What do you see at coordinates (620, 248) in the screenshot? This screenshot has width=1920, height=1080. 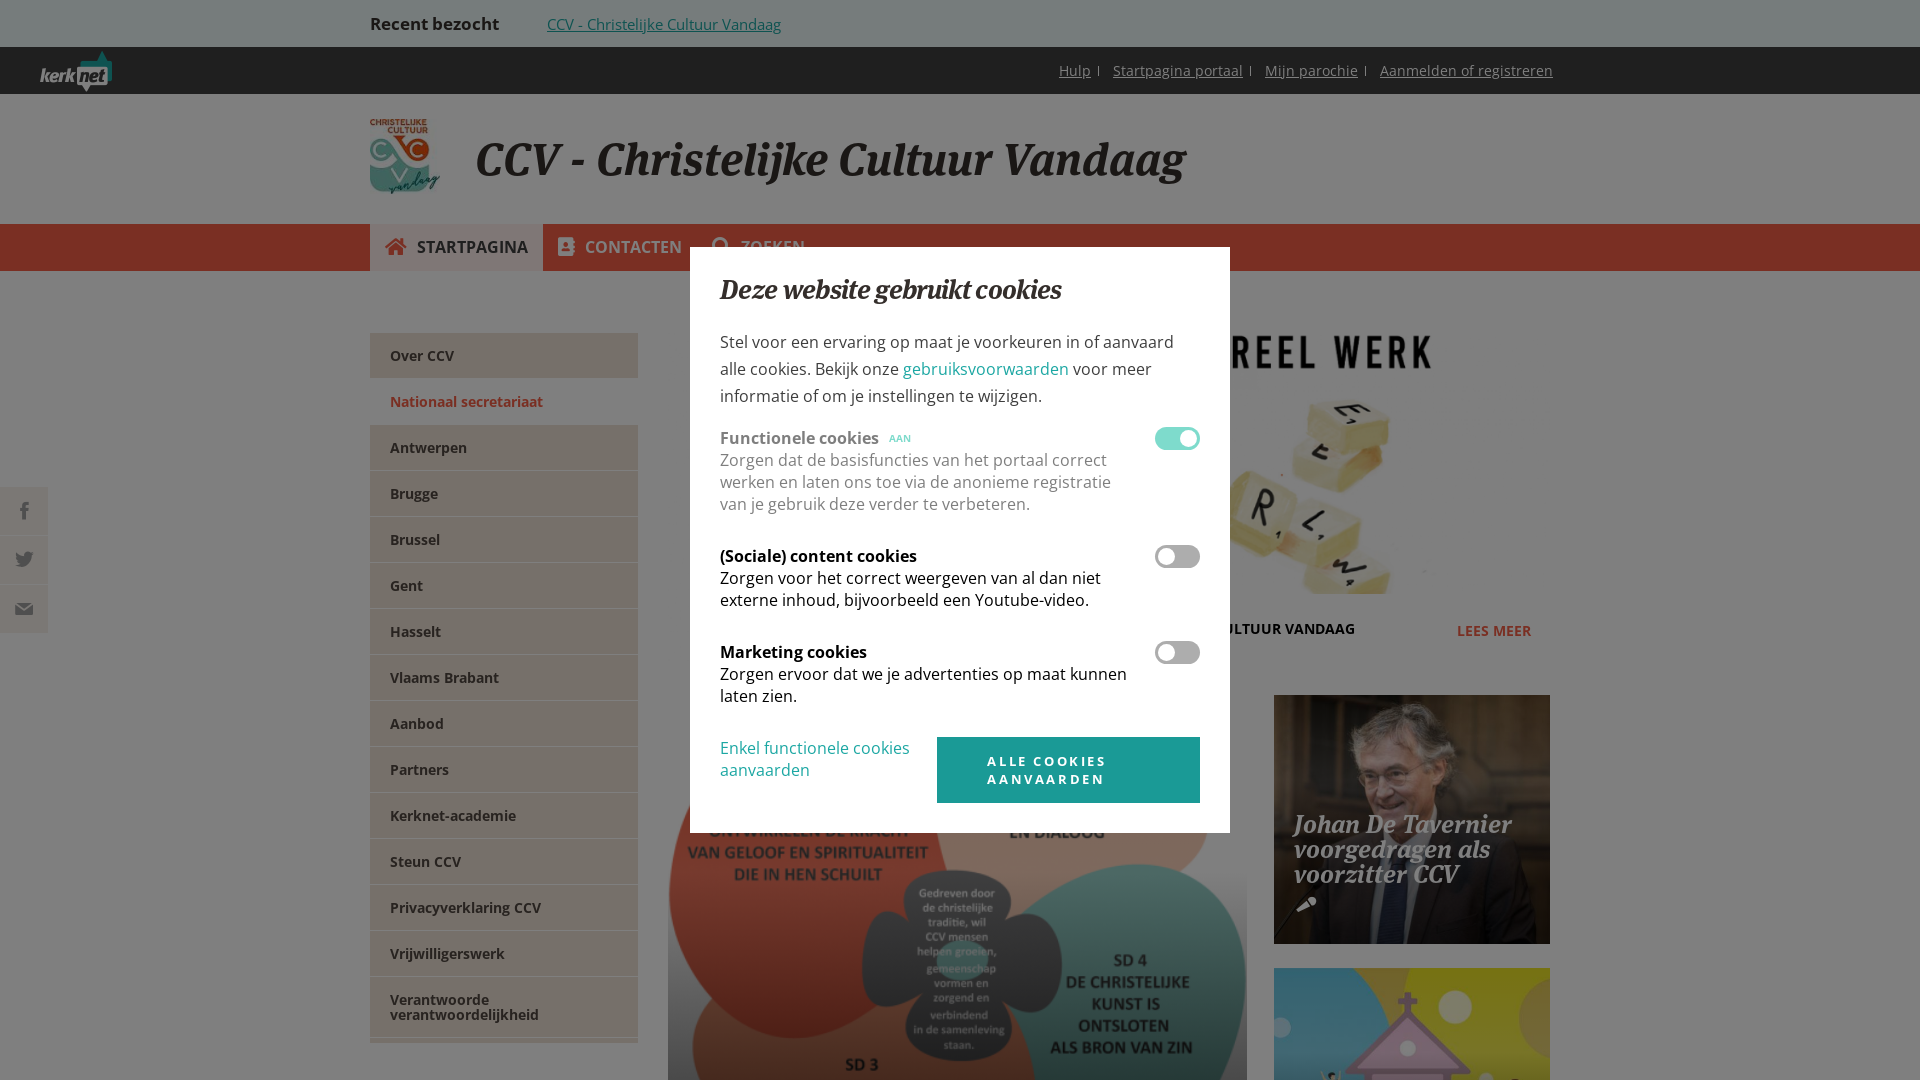 I see `CONTACTEN` at bounding box center [620, 248].